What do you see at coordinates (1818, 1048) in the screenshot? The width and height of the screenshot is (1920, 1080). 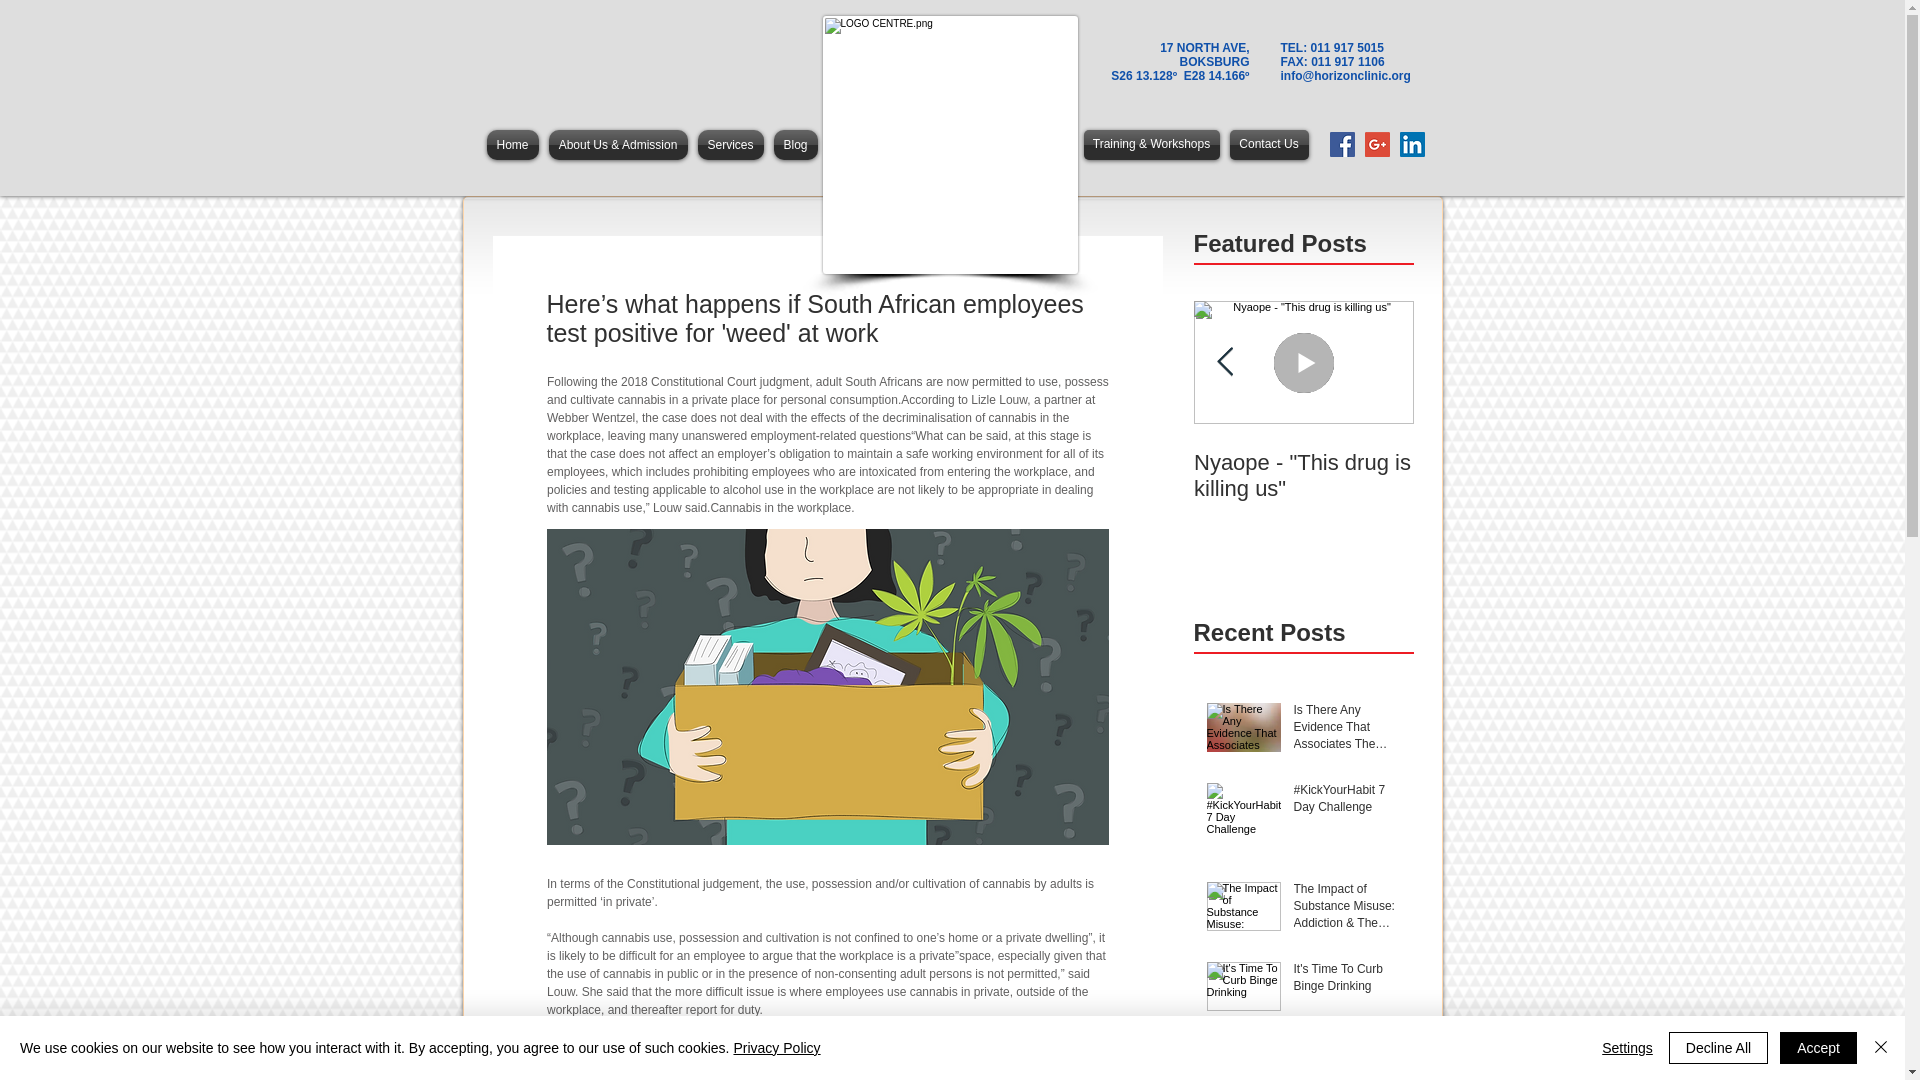 I see `Accept` at bounding box center [1818, 1048].